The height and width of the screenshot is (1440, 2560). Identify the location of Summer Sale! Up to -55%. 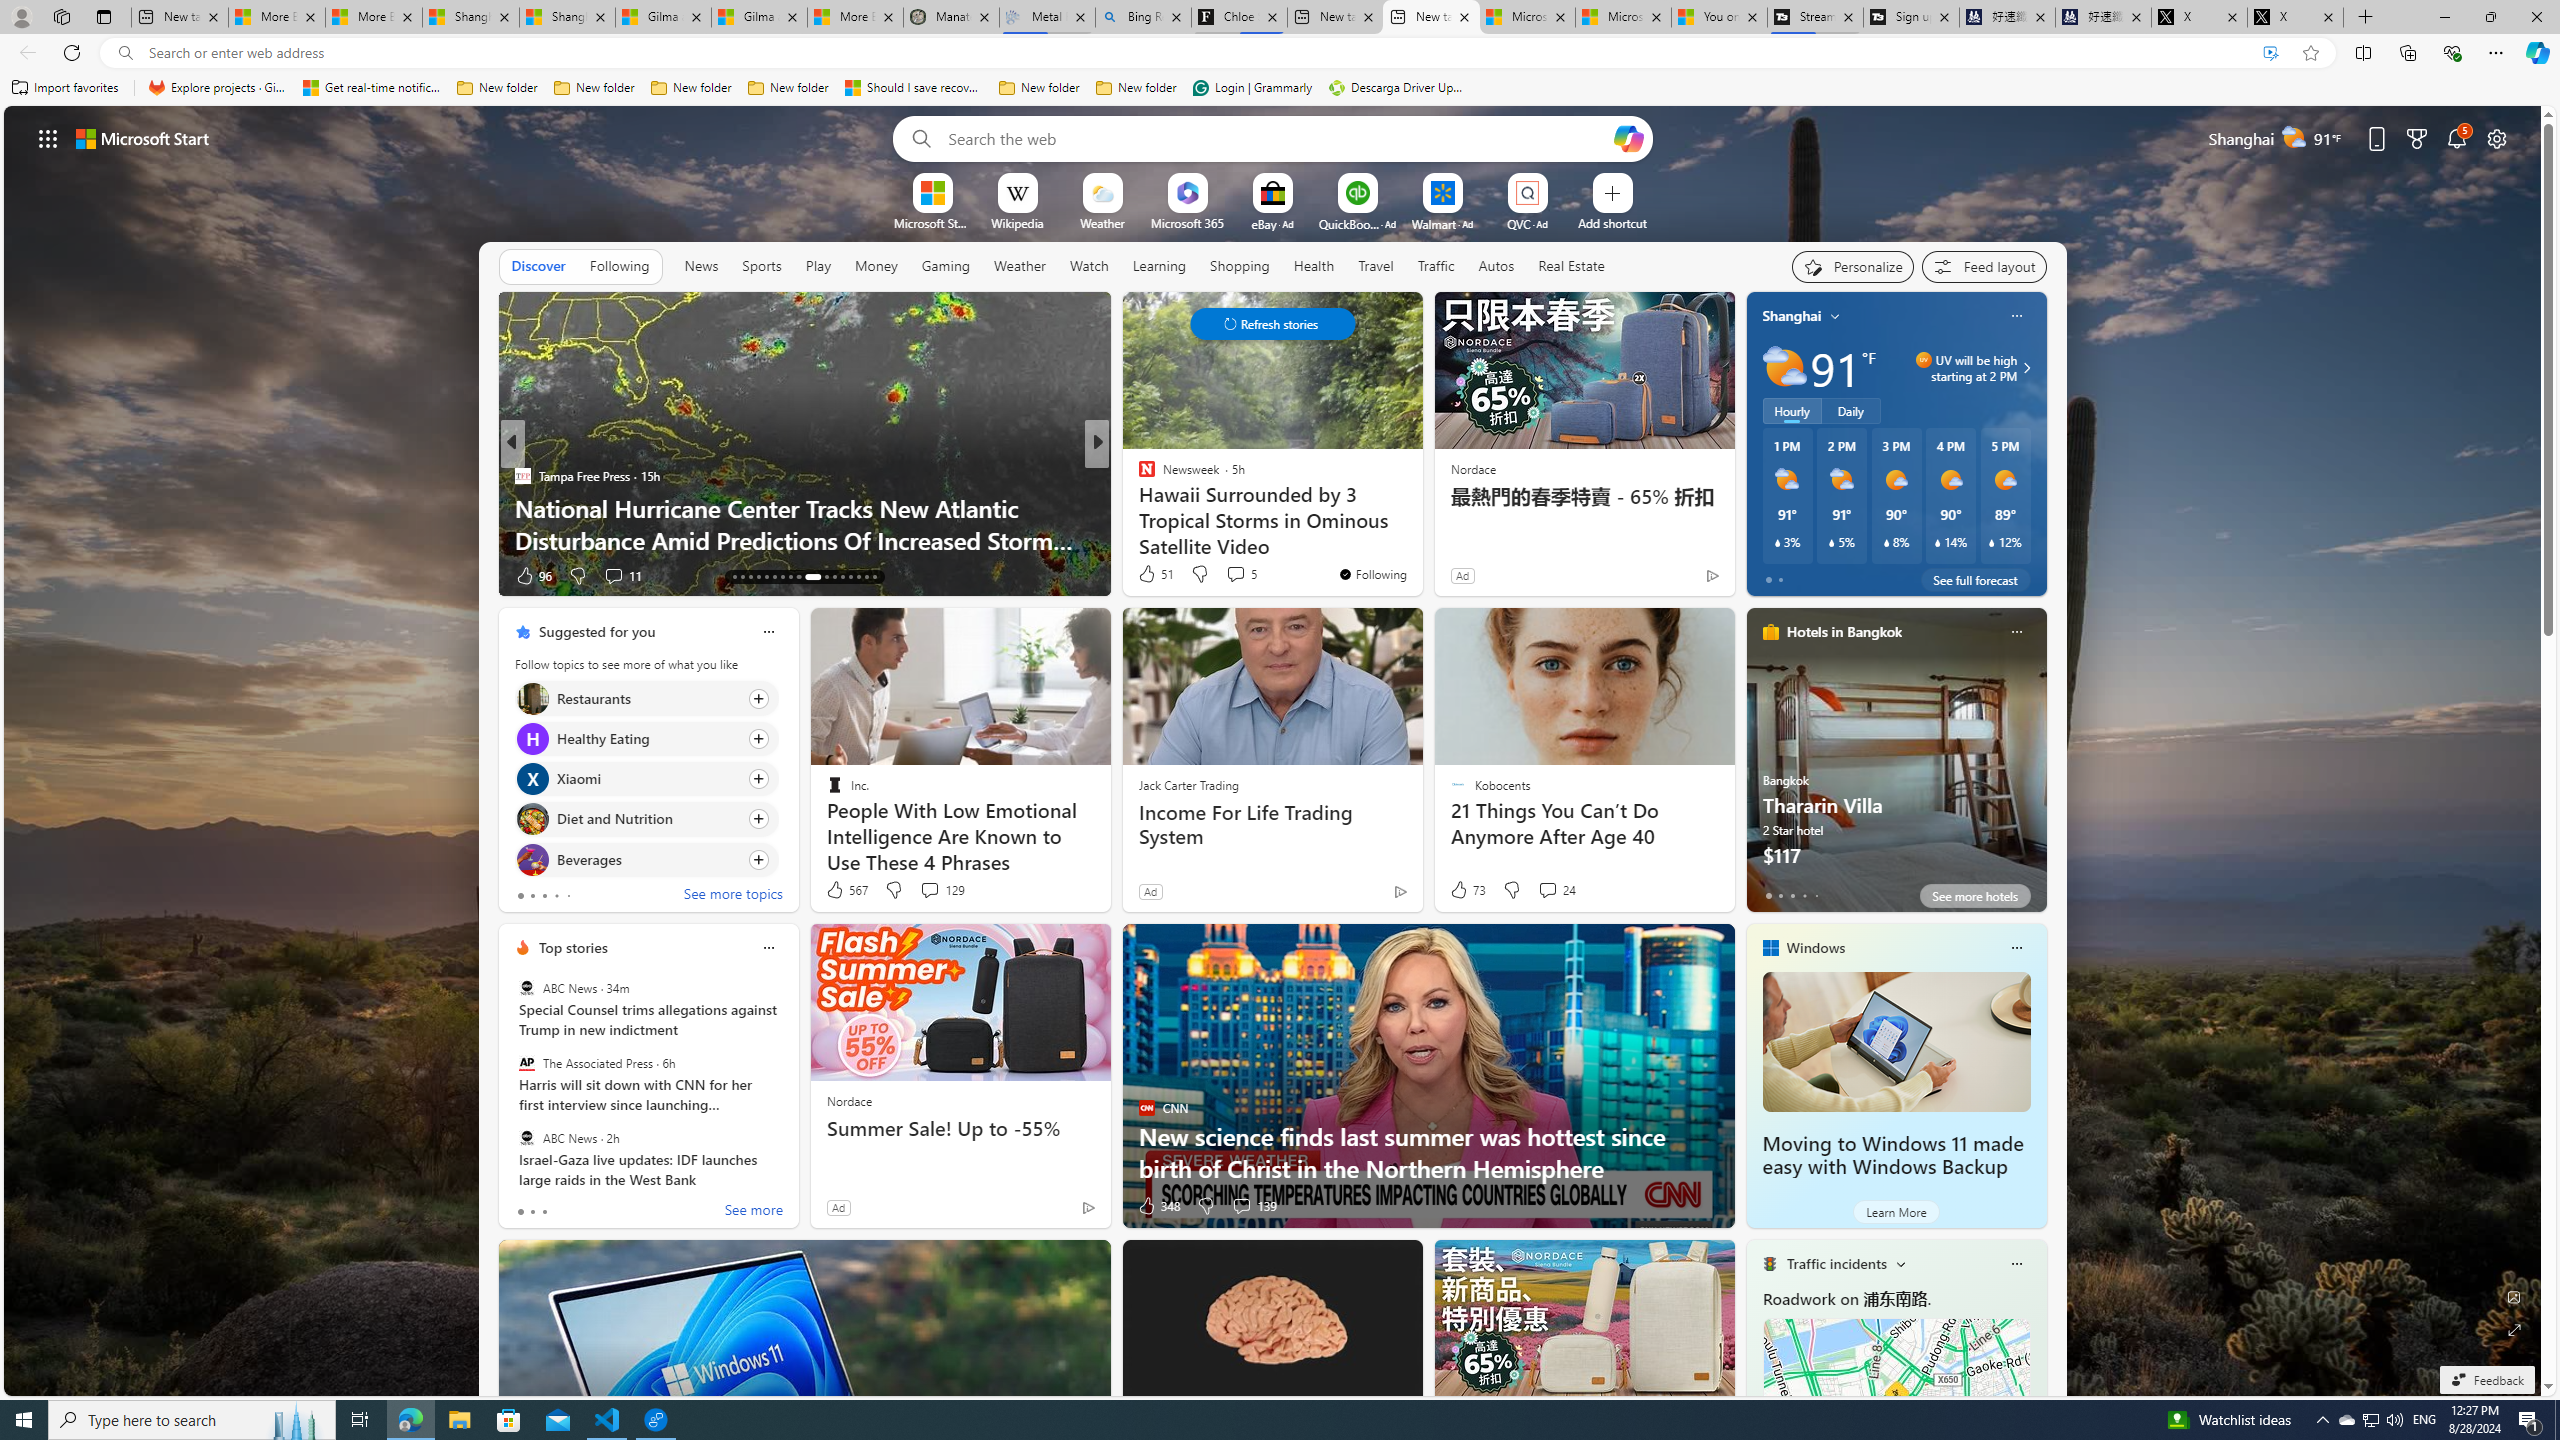
(960, 1128).